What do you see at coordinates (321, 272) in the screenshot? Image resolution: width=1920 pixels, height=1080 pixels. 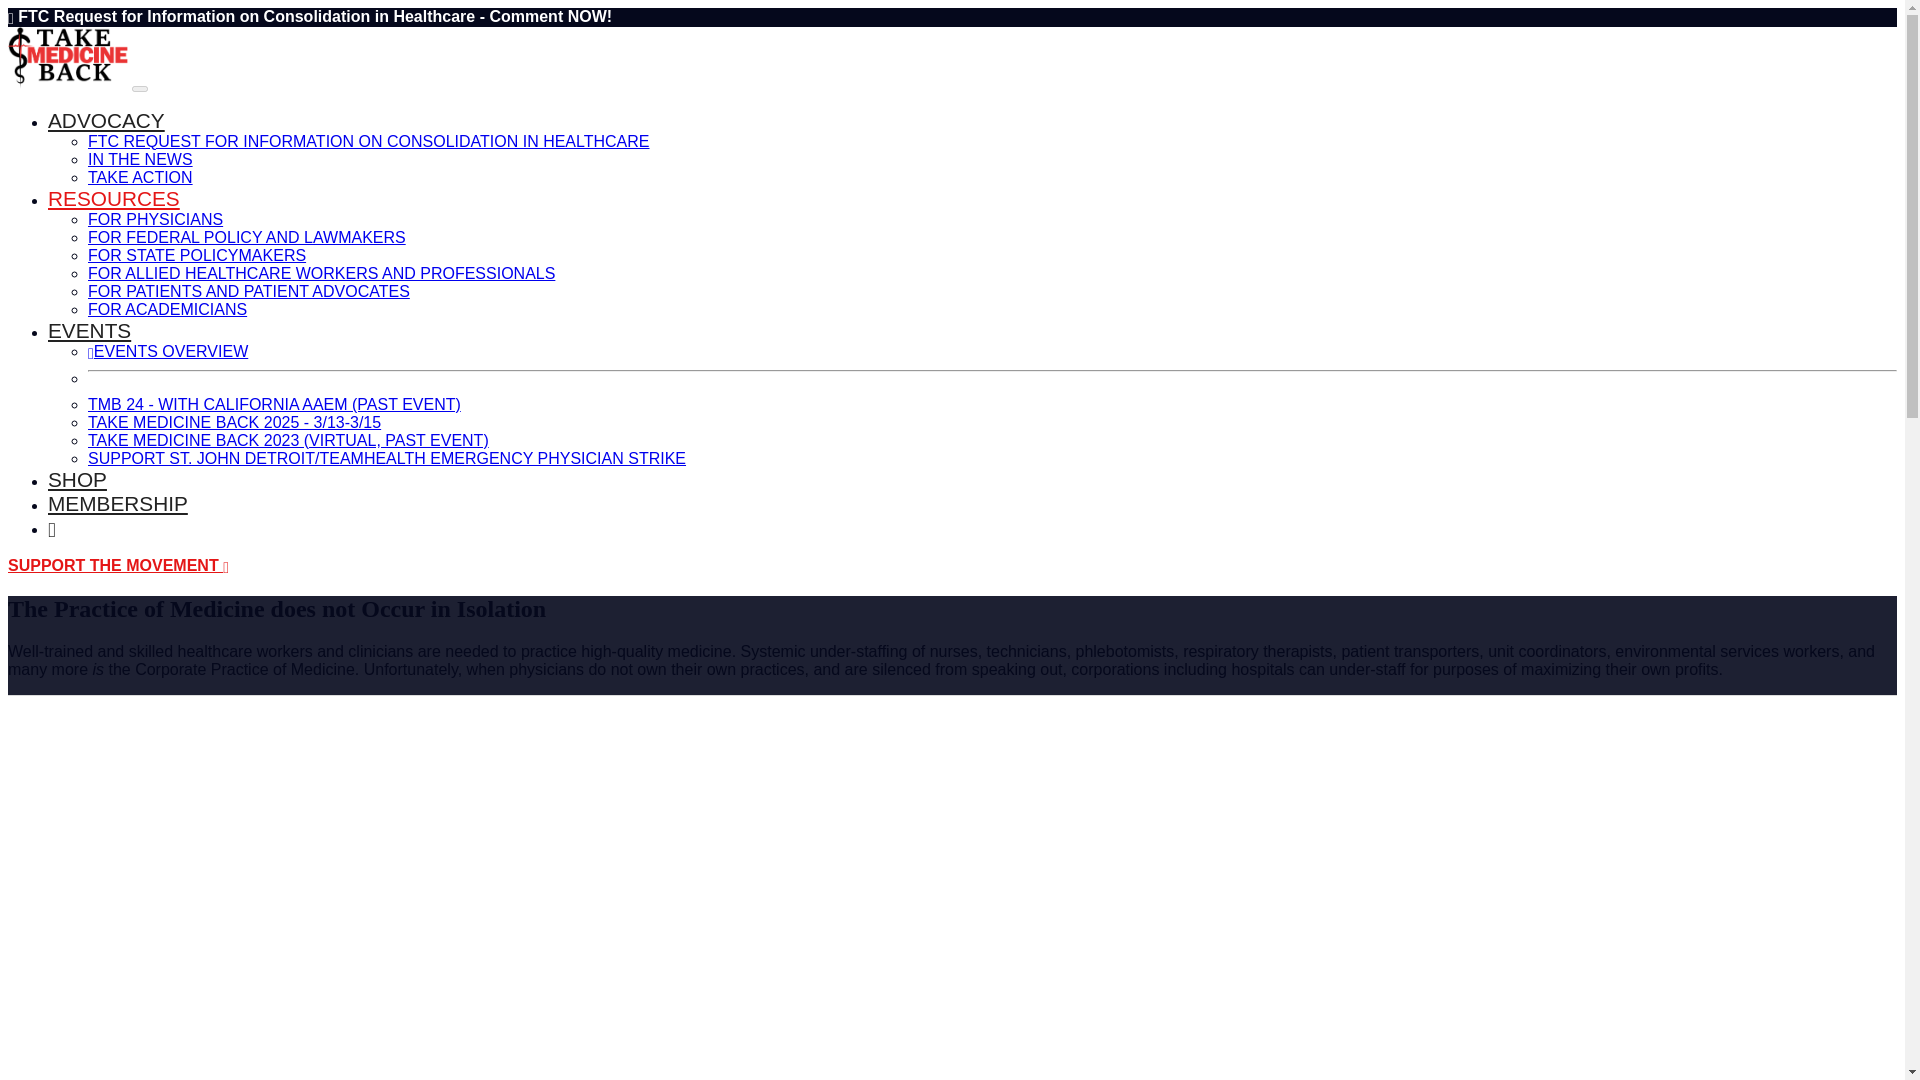 I see `FOR ALLIED HEALTHCARE WORKERS AND PROFESSIONALS` at bounding box center [321, 272].